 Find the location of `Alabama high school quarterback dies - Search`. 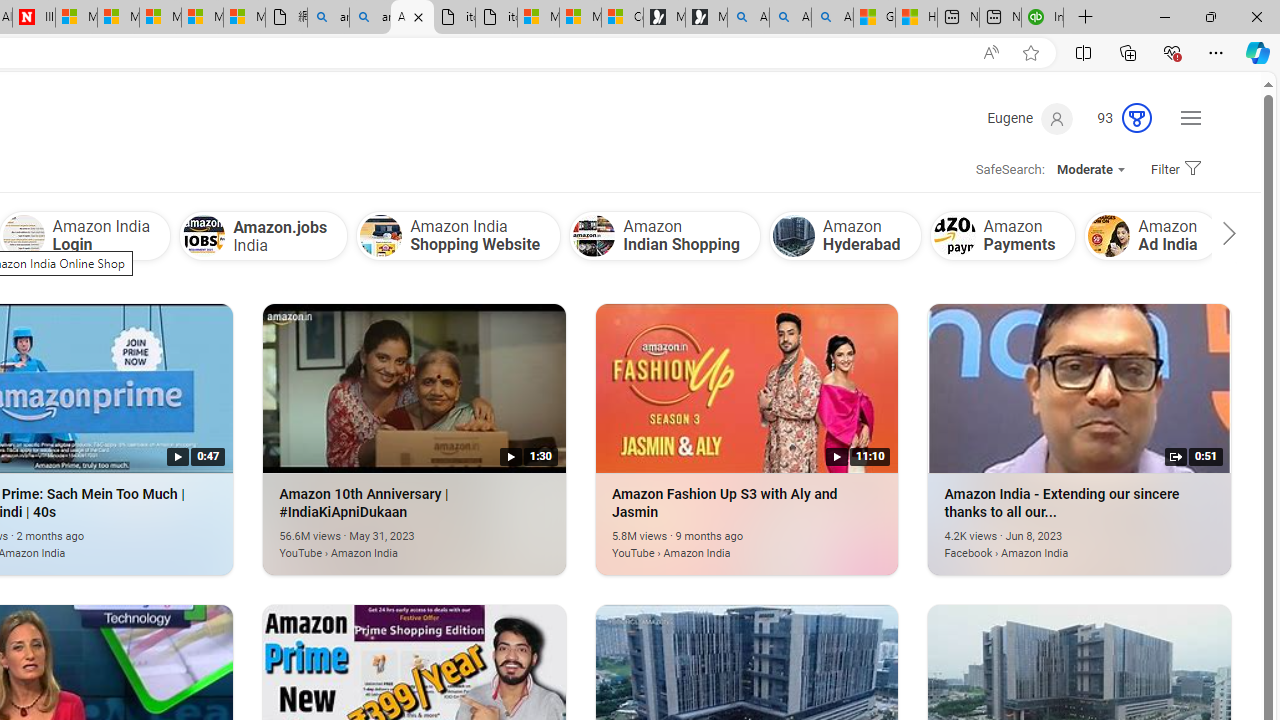

Alabama high school quarterback dies - Search is located at coordinates (748, 18).